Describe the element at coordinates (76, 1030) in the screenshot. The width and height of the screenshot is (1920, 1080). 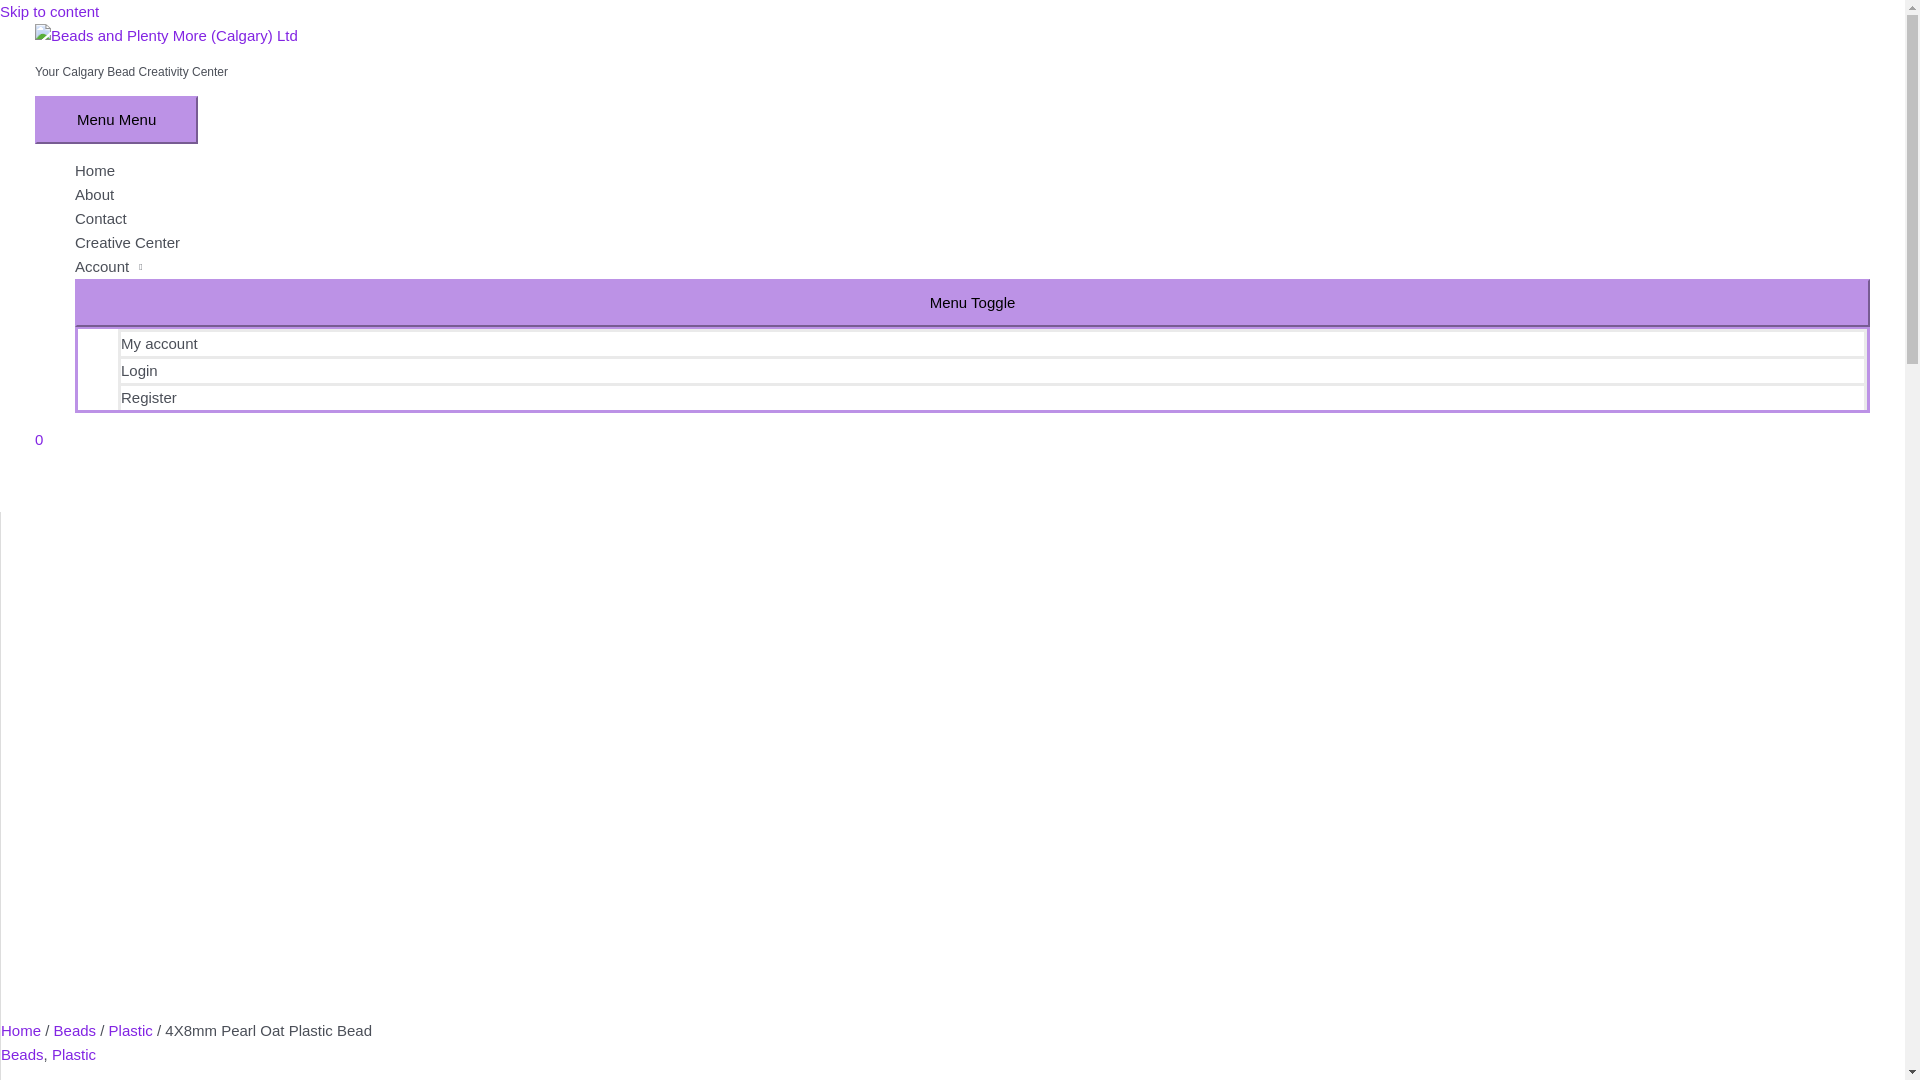
I see `Beads` at that location.